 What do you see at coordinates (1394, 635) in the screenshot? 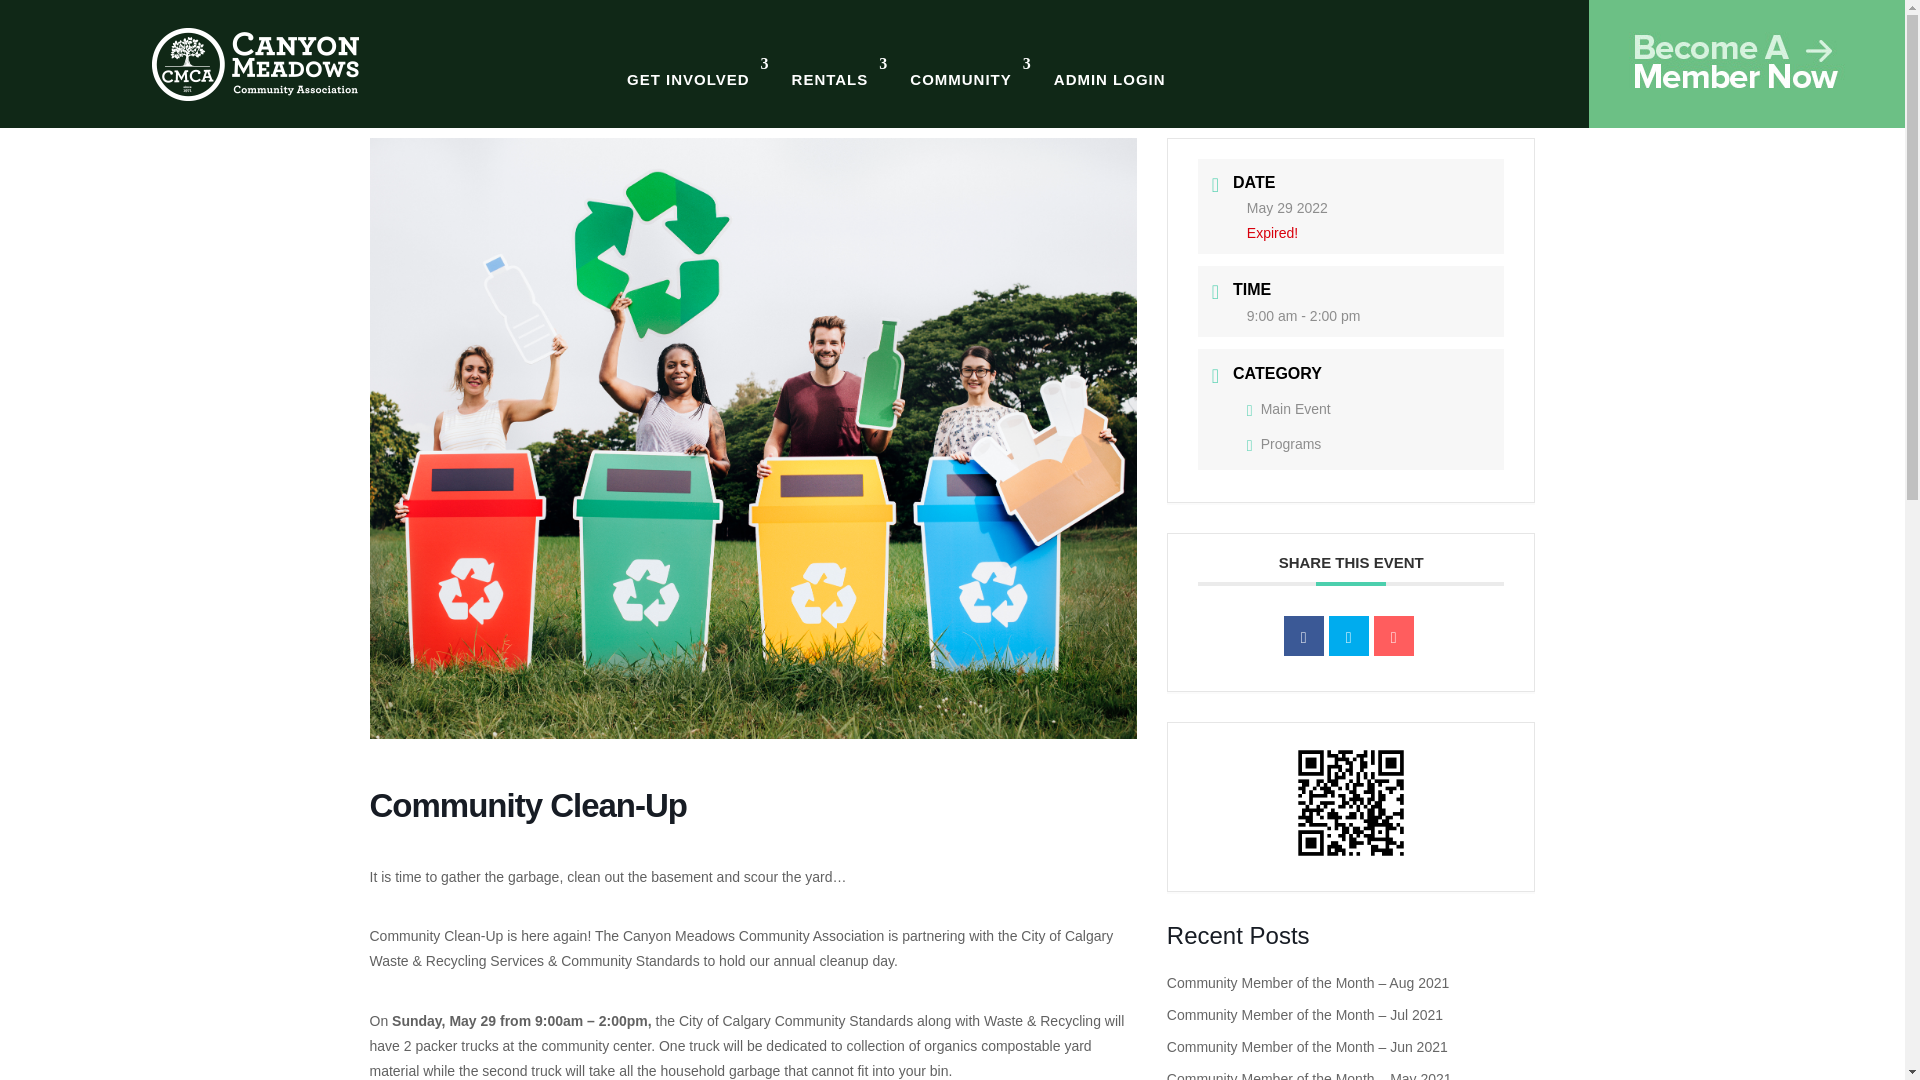
I see `Email` at bounding box center [1394, 635].